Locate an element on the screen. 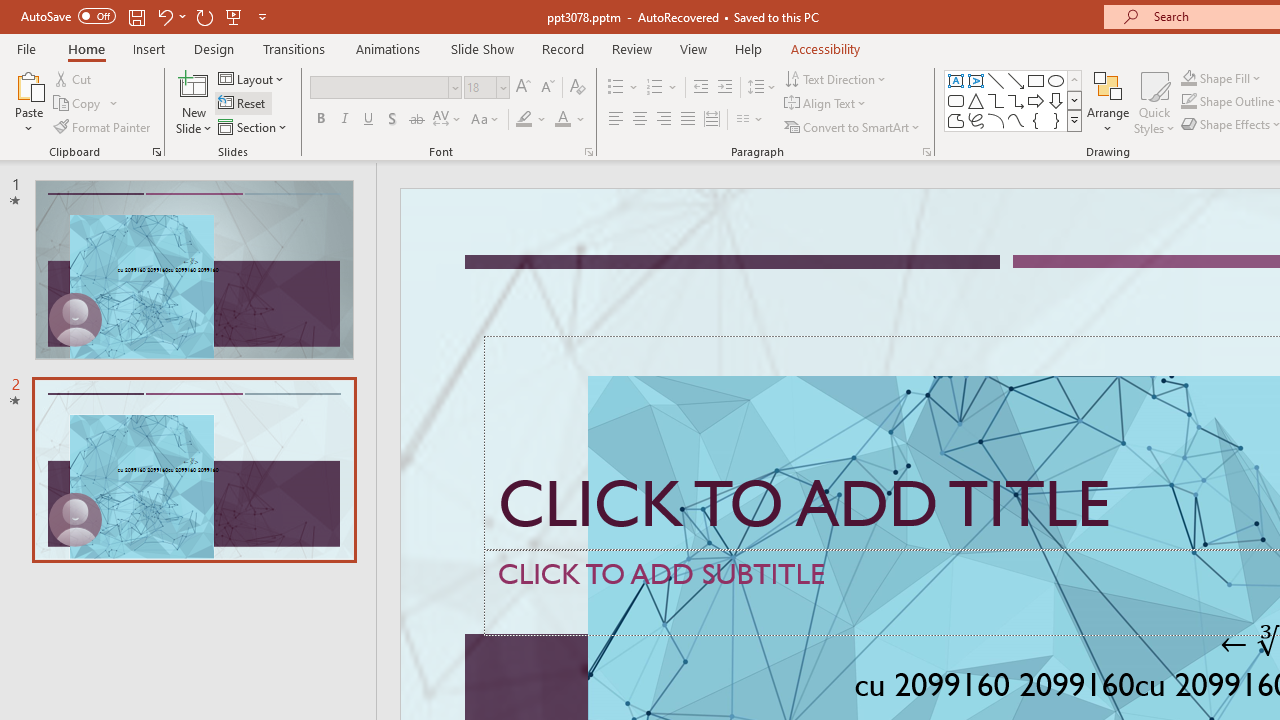 The width and height of the screenshot is (1280, 720). Shape Outline Green, Accent 1 is located at coordinates (1188, 102).